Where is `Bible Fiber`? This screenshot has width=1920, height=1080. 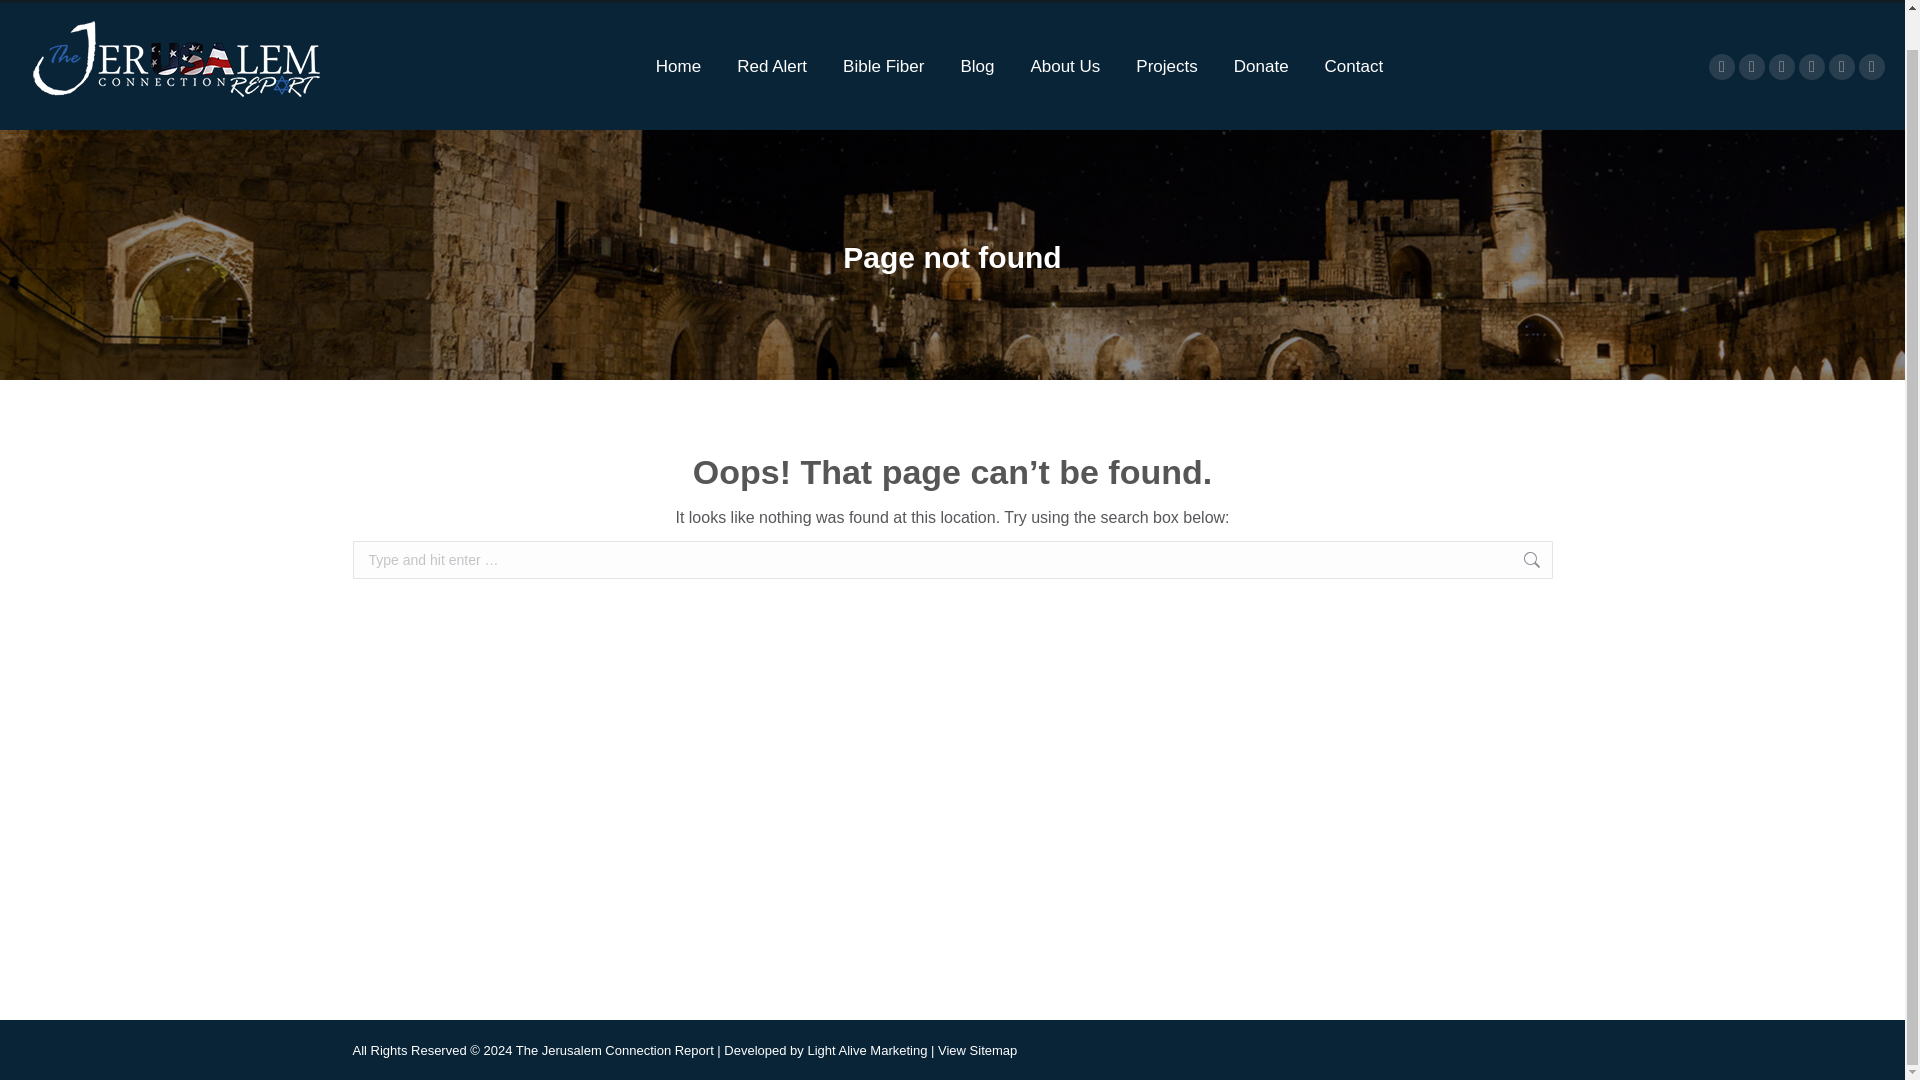 Bible Fiber is located at coordinates (883, 66).